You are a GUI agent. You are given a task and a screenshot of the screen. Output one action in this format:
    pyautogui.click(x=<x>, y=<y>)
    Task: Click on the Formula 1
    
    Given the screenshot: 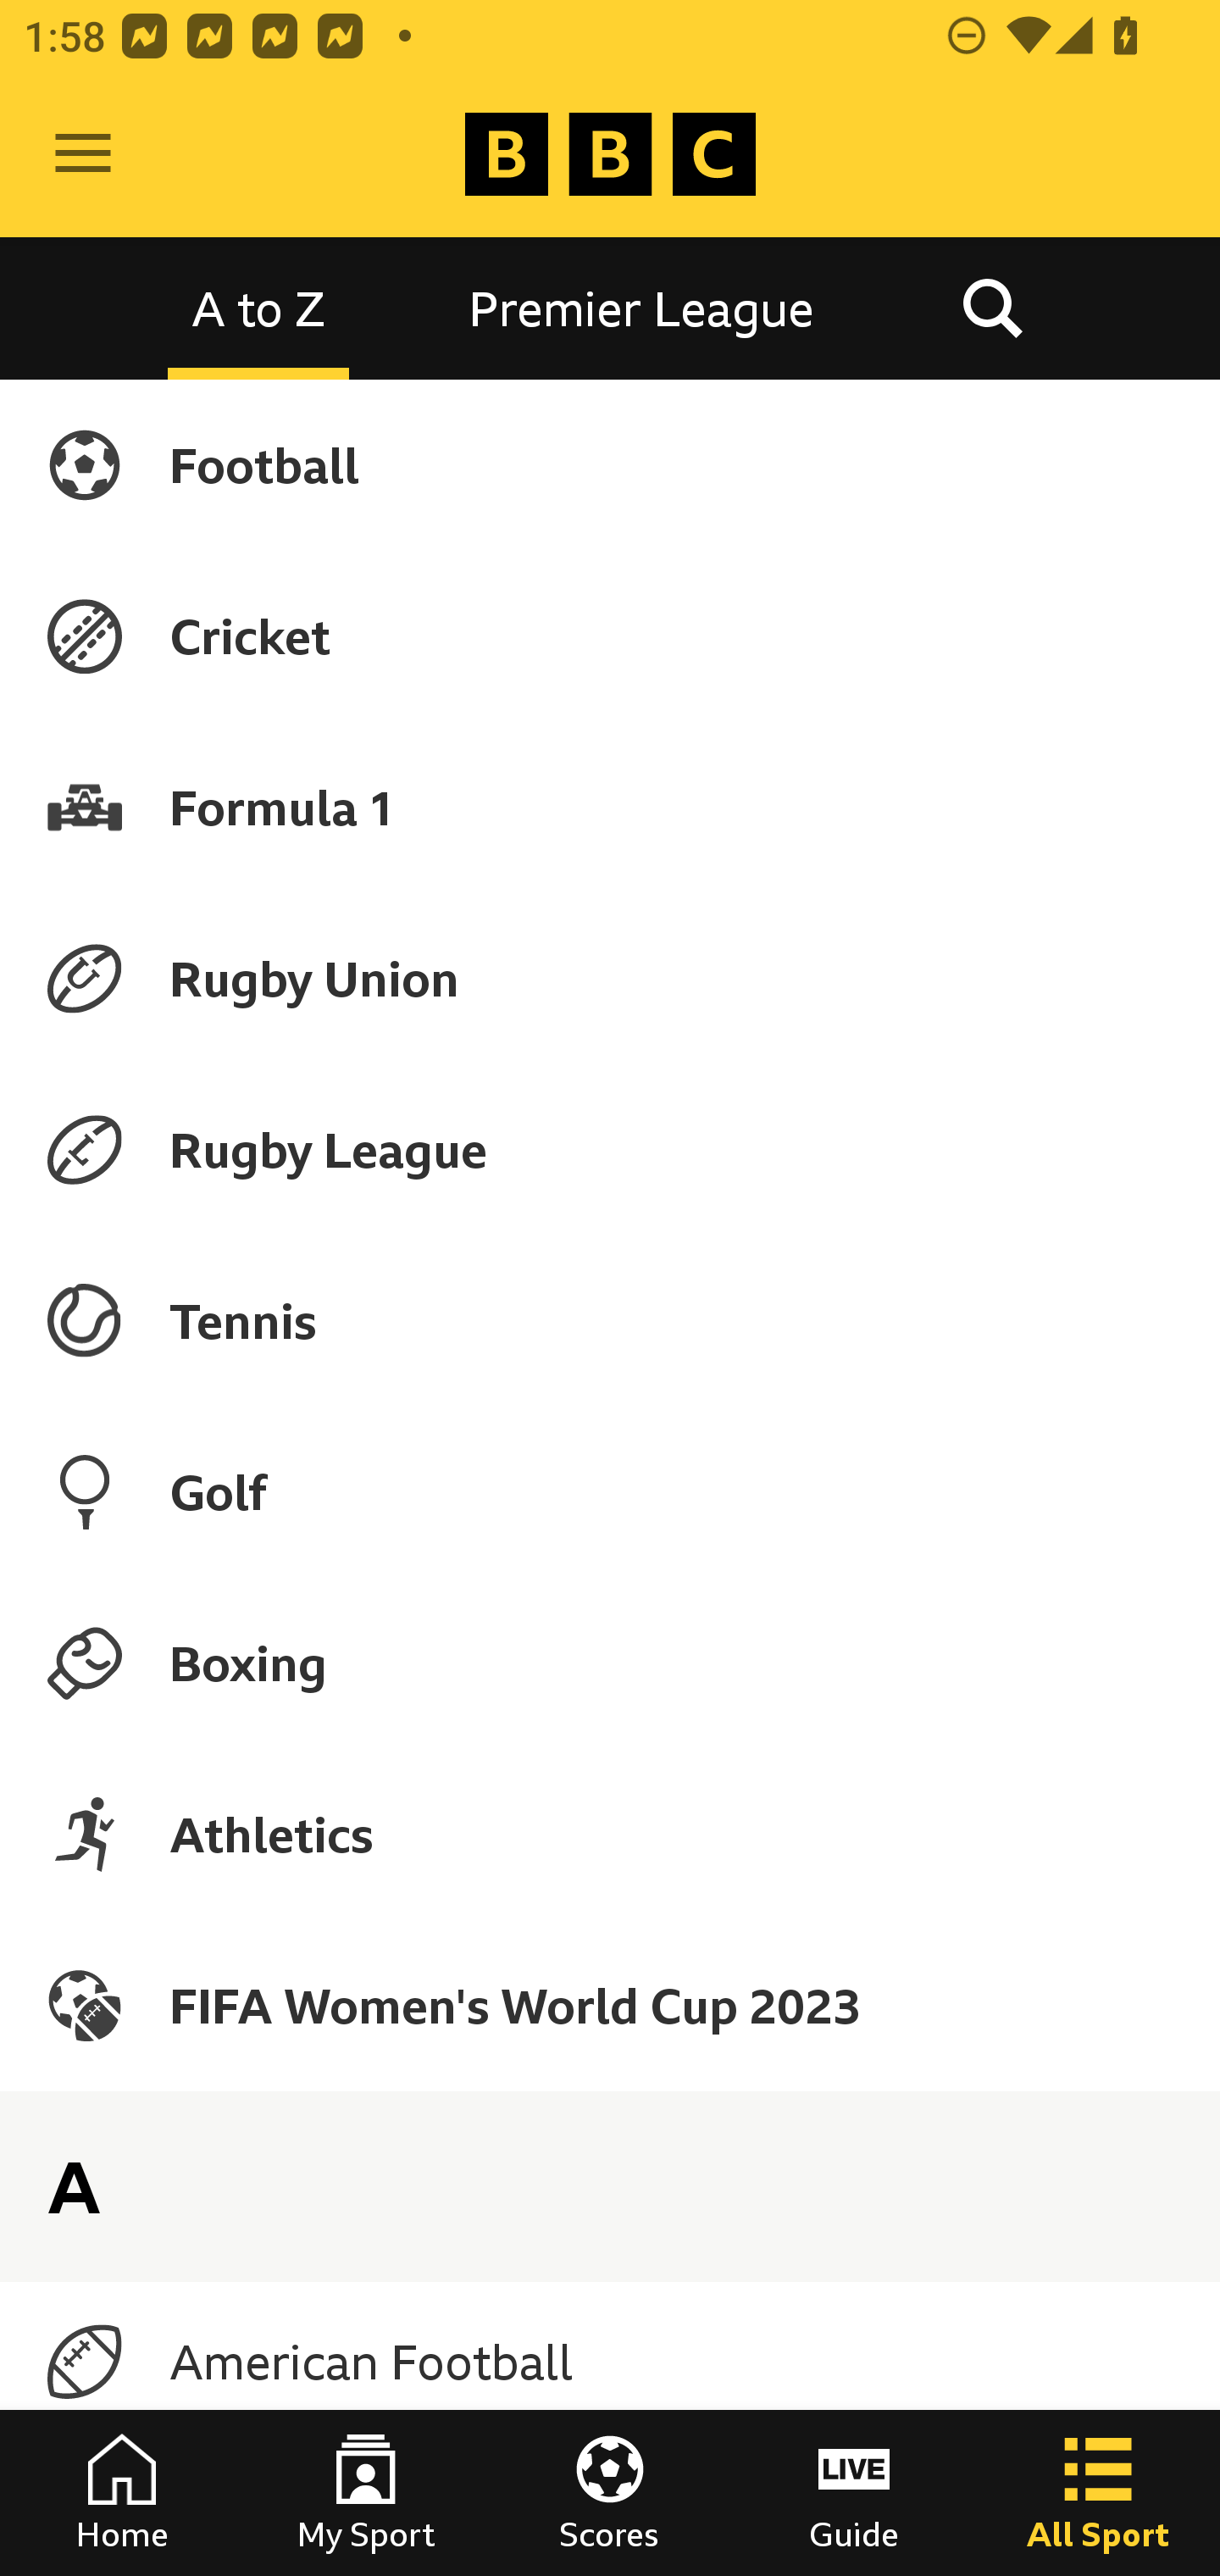 What is the action you would take?
    pyautogui.click(x=610, y=807)
    